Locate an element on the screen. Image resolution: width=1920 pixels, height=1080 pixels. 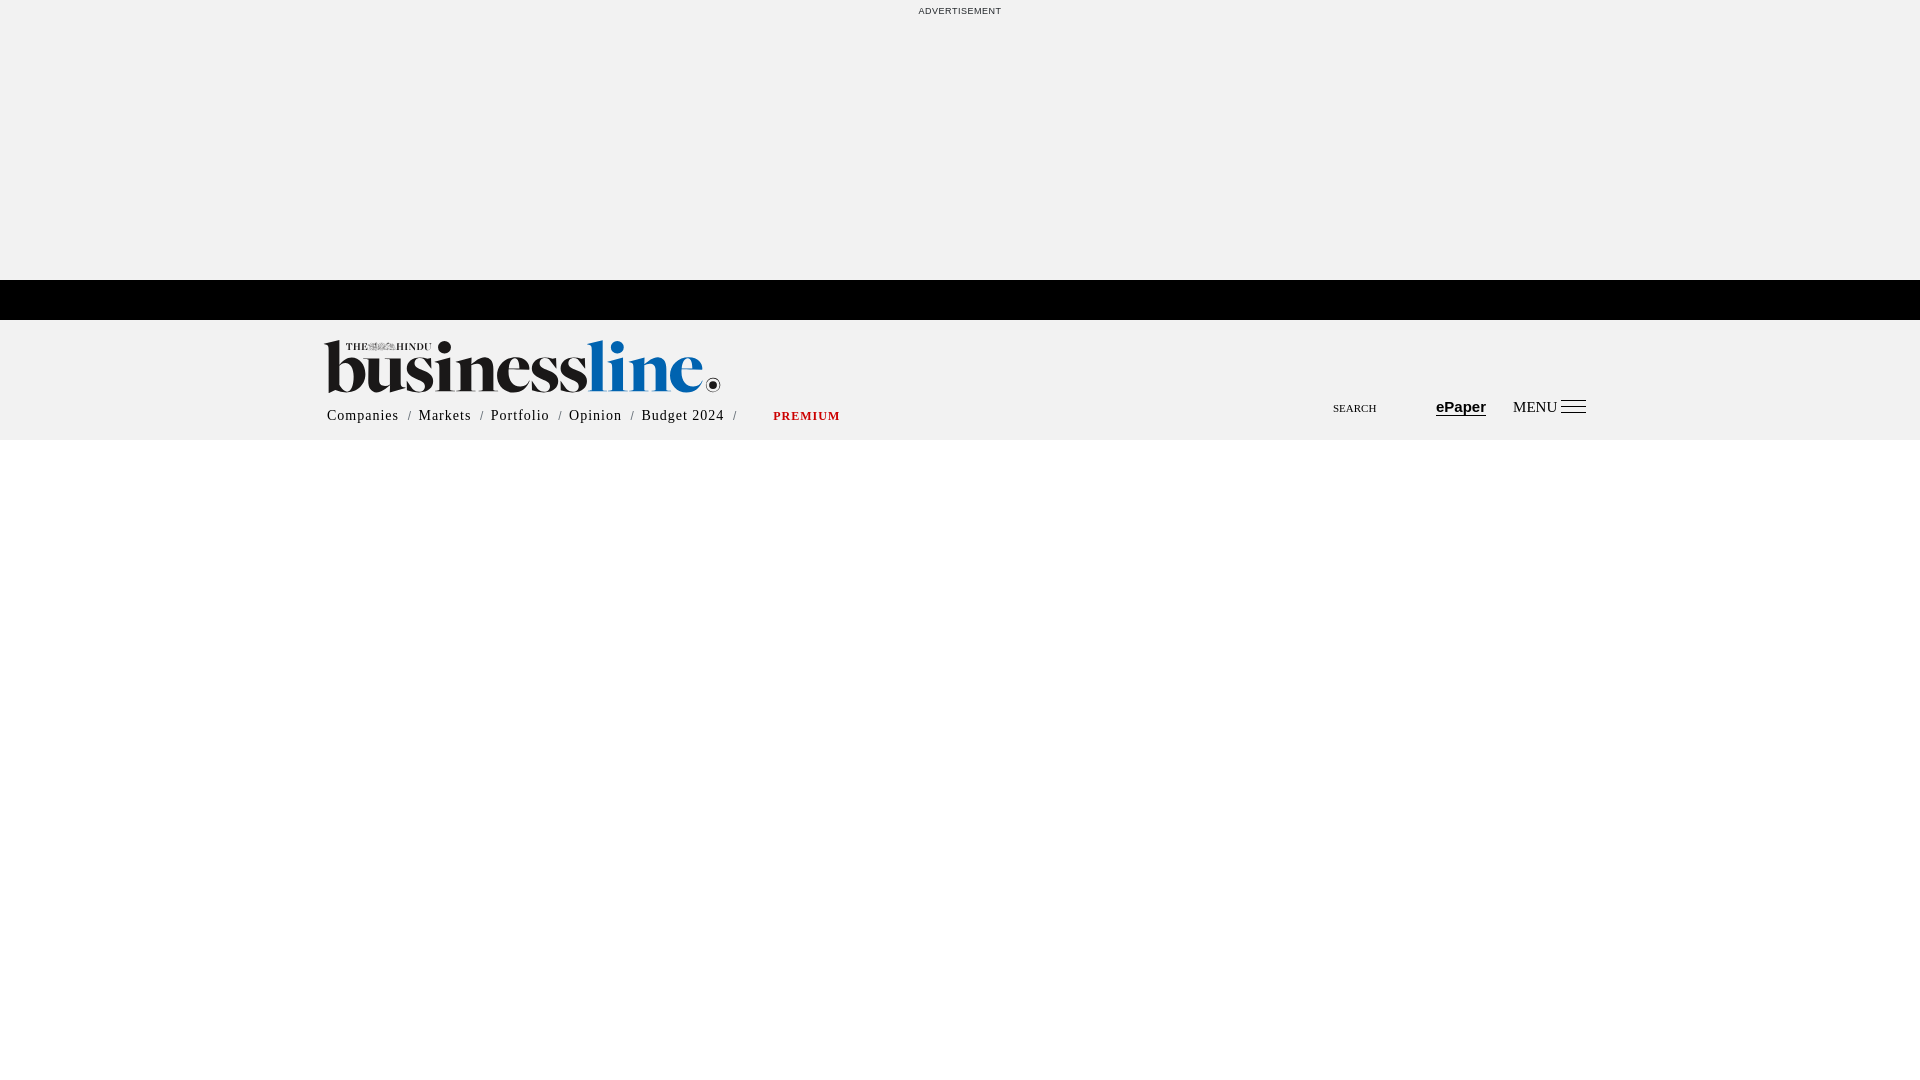
Budget 2024 is located at coordinates (682, 416).